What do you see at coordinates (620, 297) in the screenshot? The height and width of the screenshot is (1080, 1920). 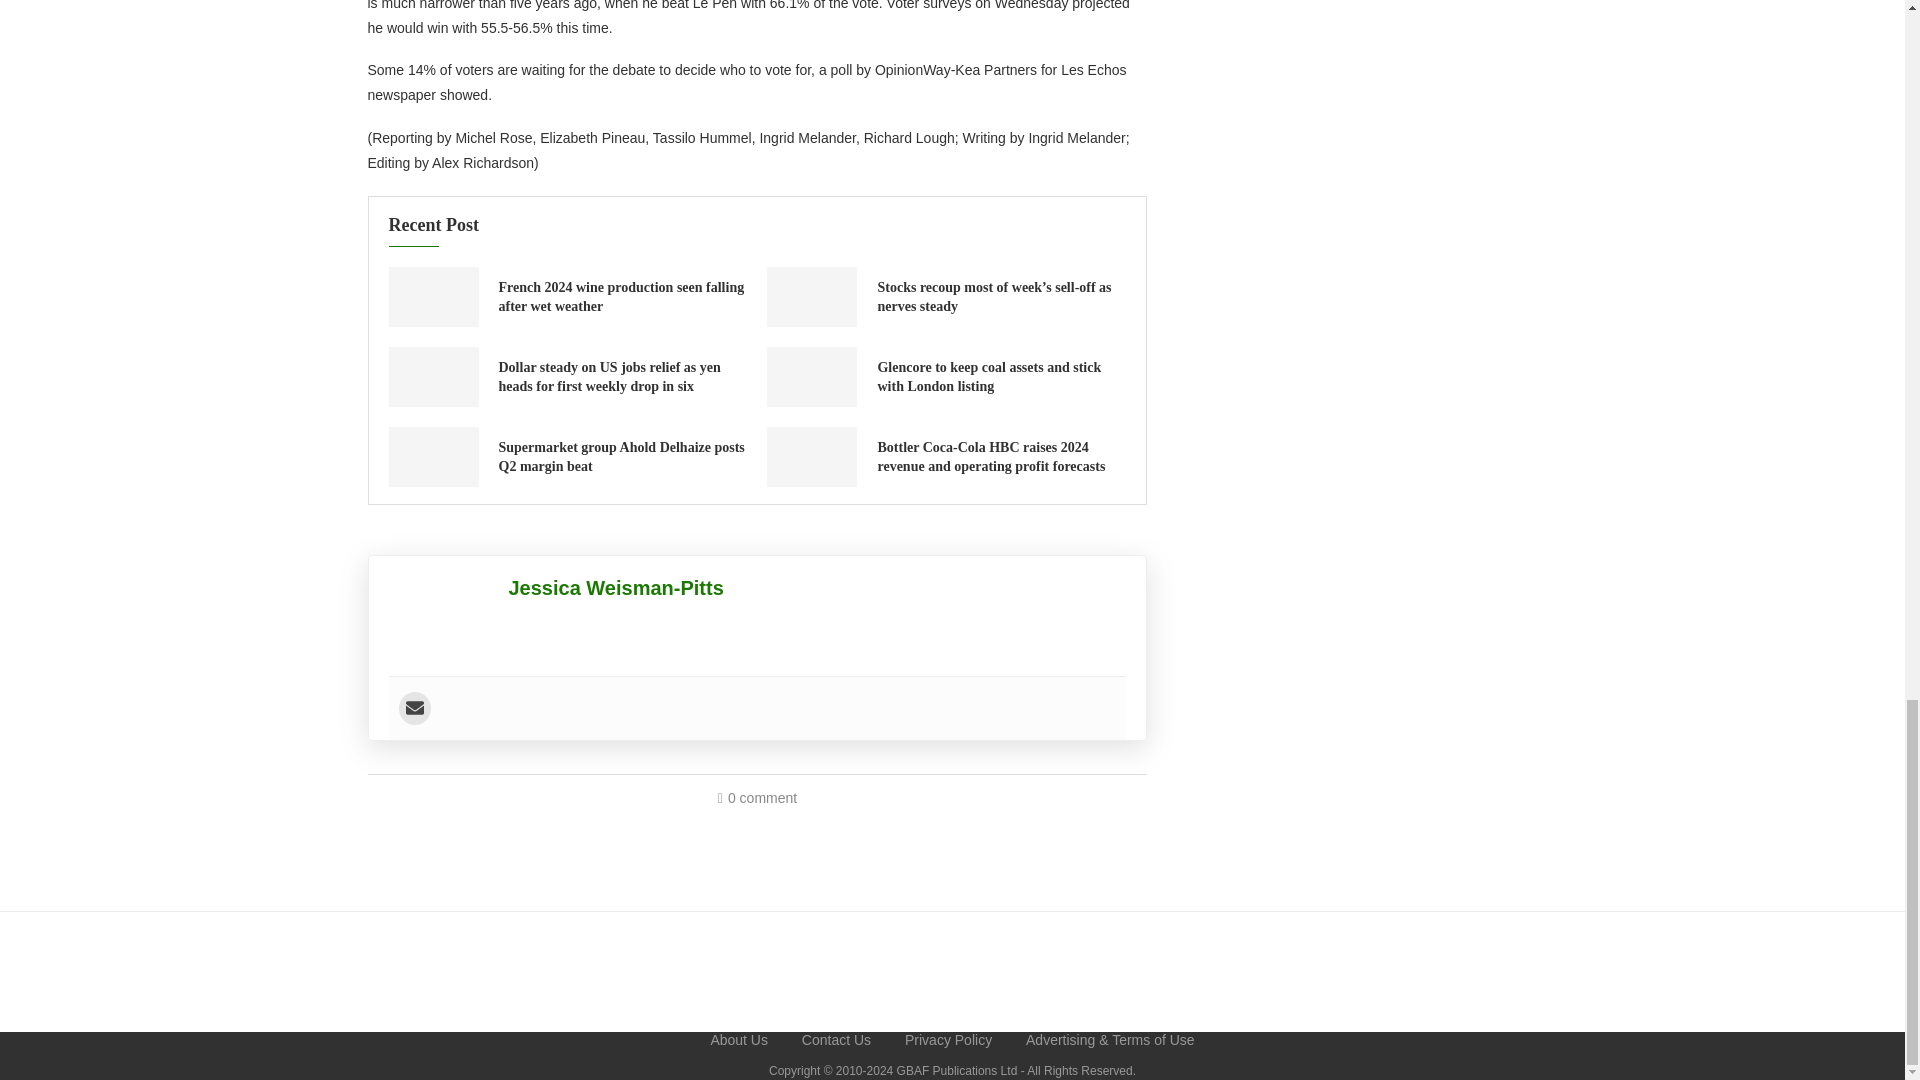 I see `French 2024 wine production seen falling after wet weather` at bounding box center [620, 297].